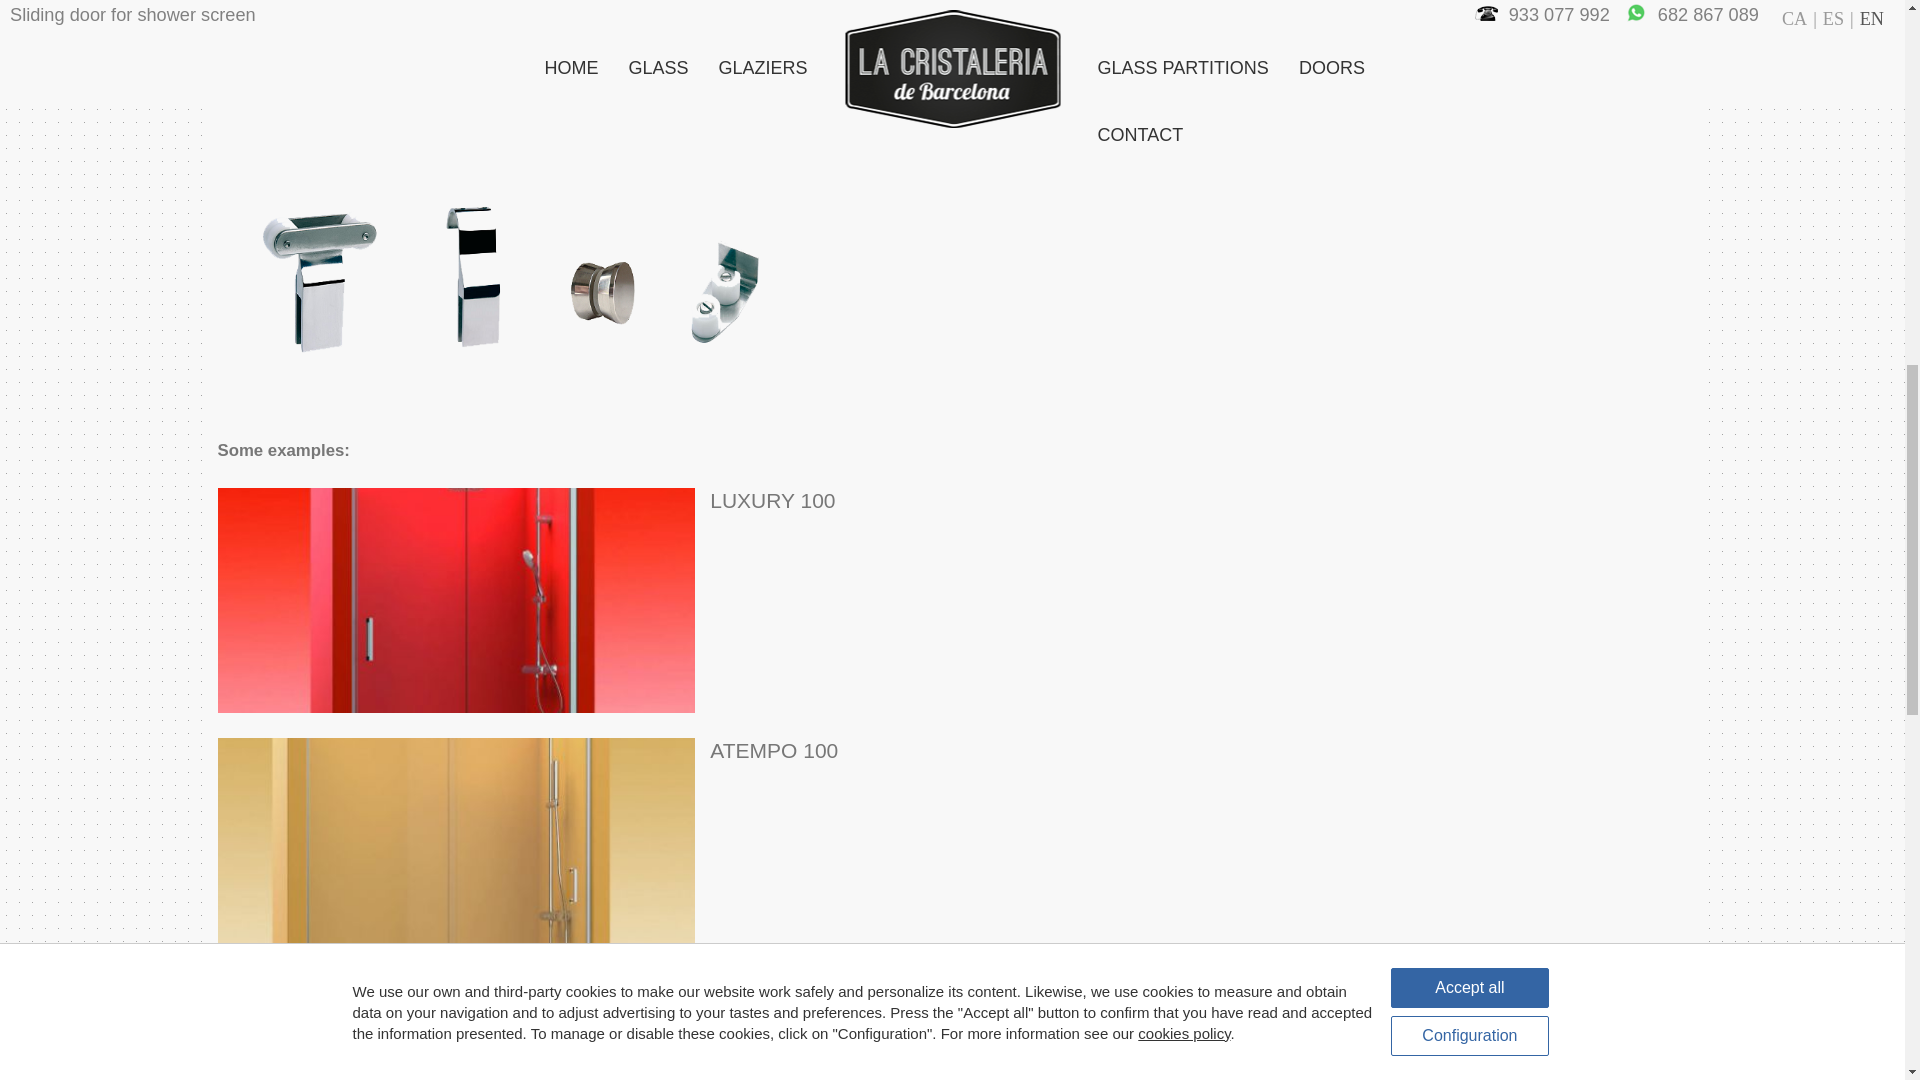 The height and width of the screenshot is (1080, 1920). What do you see at coordinates (456, 1034) in the screenshot?
I see `ELEGANT 300` at bounding box center [456, 1034].